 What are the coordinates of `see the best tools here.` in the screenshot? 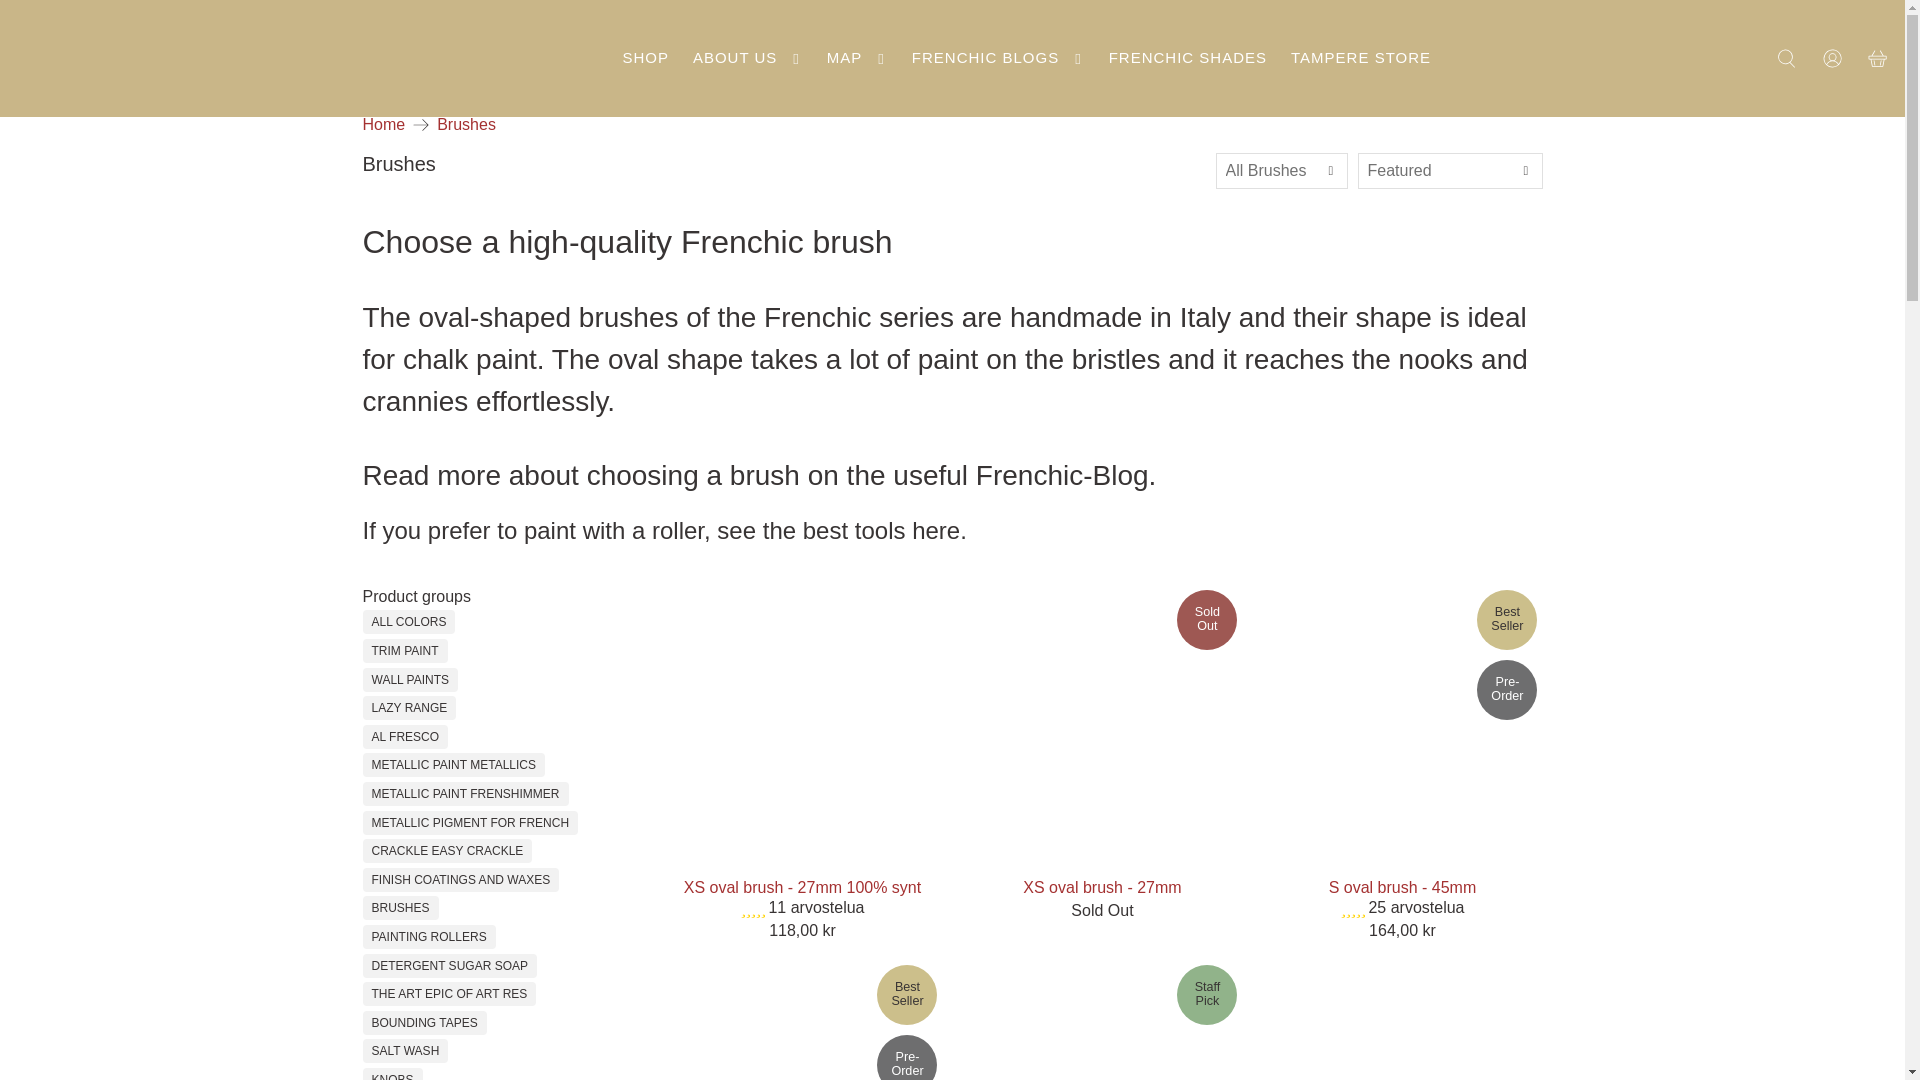 It's located at (842, 530).